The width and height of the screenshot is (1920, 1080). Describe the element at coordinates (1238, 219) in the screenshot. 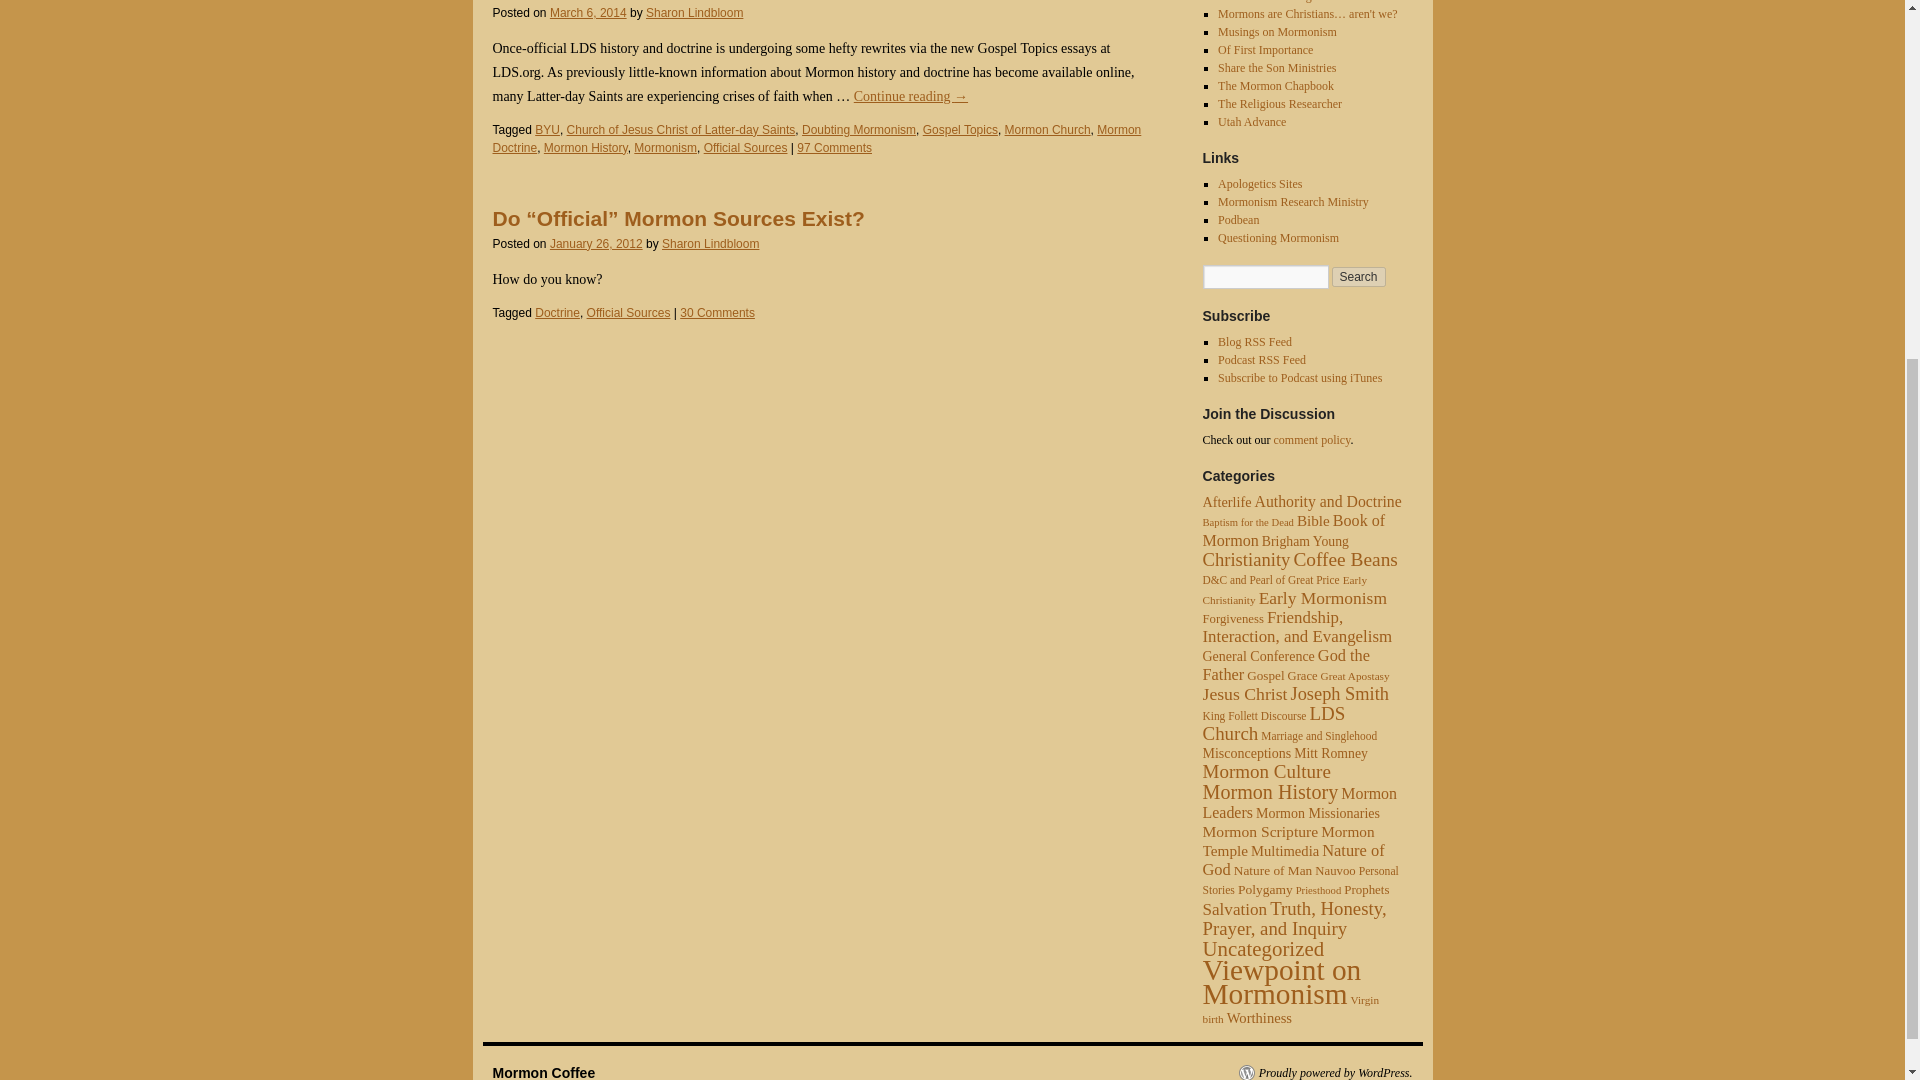

I see `Viewpoint on Mormonism shows on Podbean` at that location.